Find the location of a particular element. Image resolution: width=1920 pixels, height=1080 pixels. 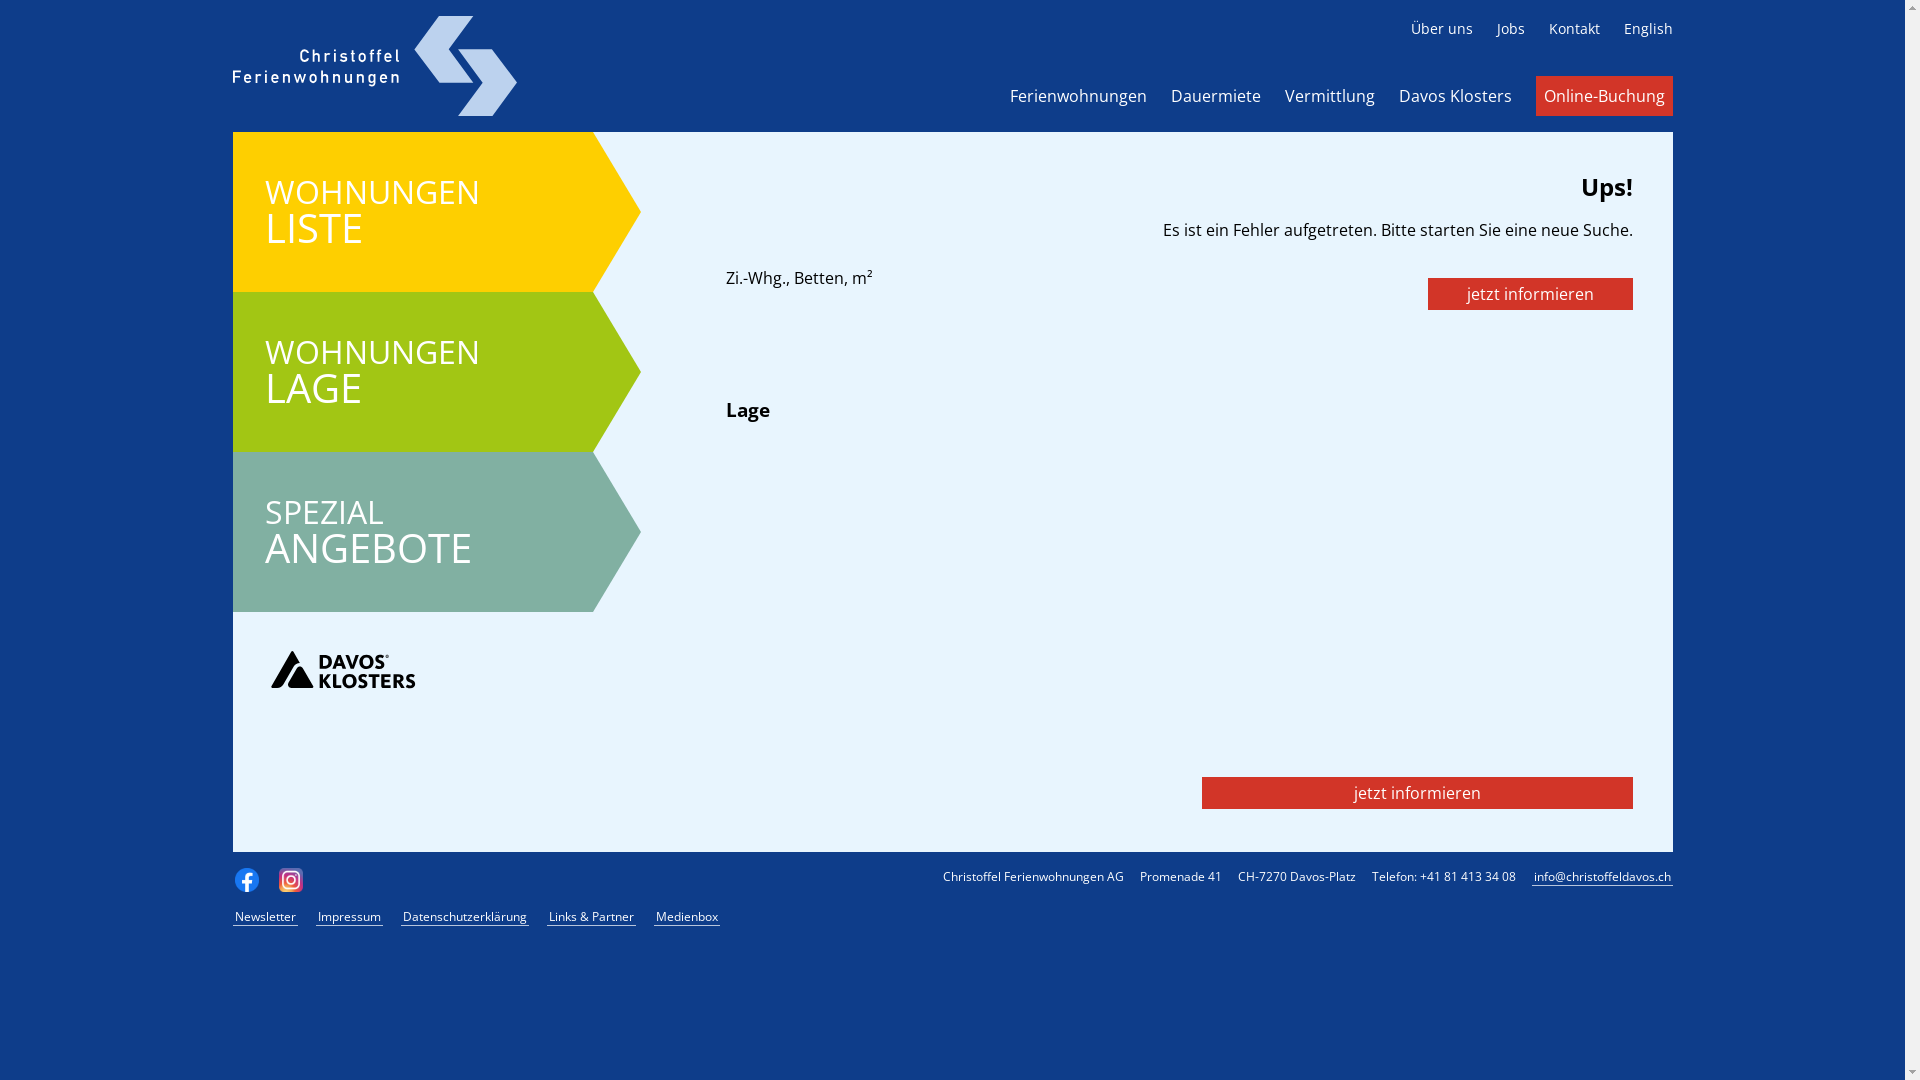

Dauermiete is located at coordinates (1215, 96).